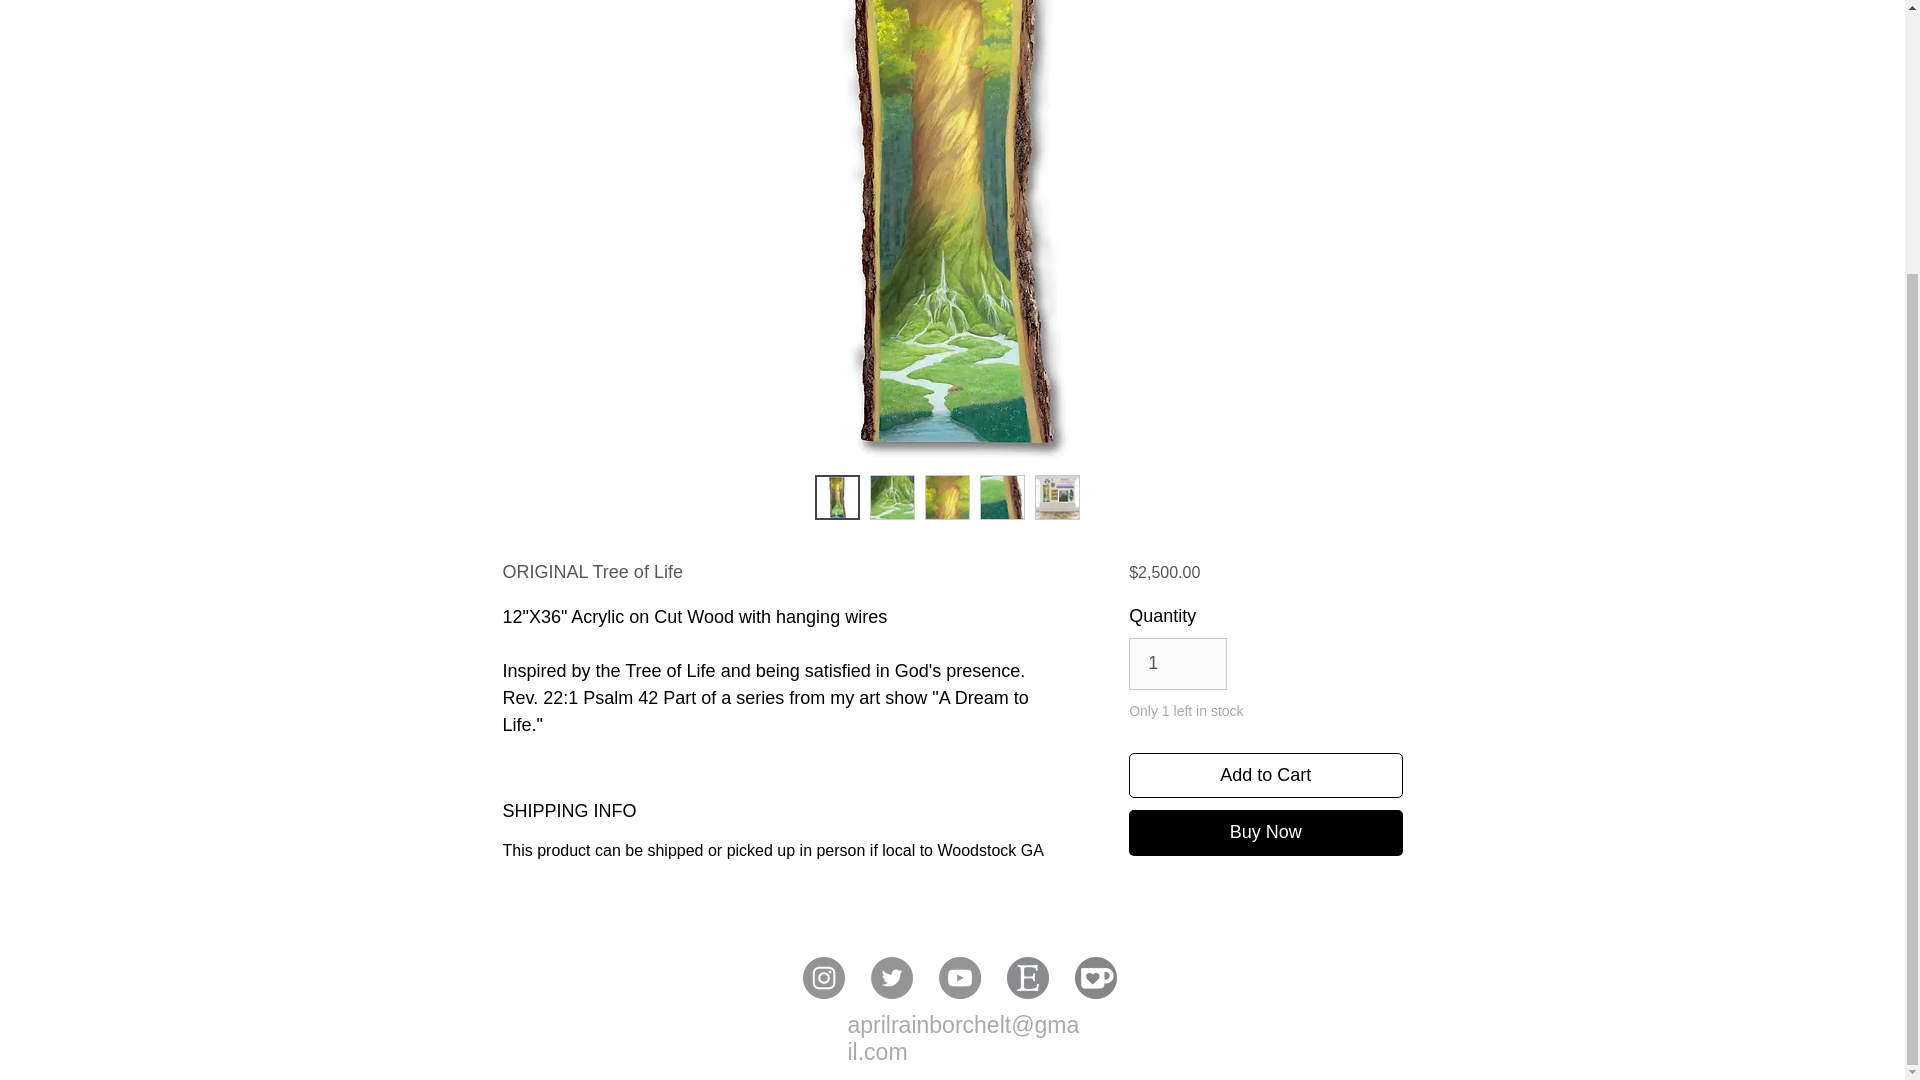 Image resolution: width=1920 pixels, height=1080 pixels. What do you see at coordinates (1264, 775) in the screenshot?
I see `Add to Cart` at bounding box center [1264, 775].